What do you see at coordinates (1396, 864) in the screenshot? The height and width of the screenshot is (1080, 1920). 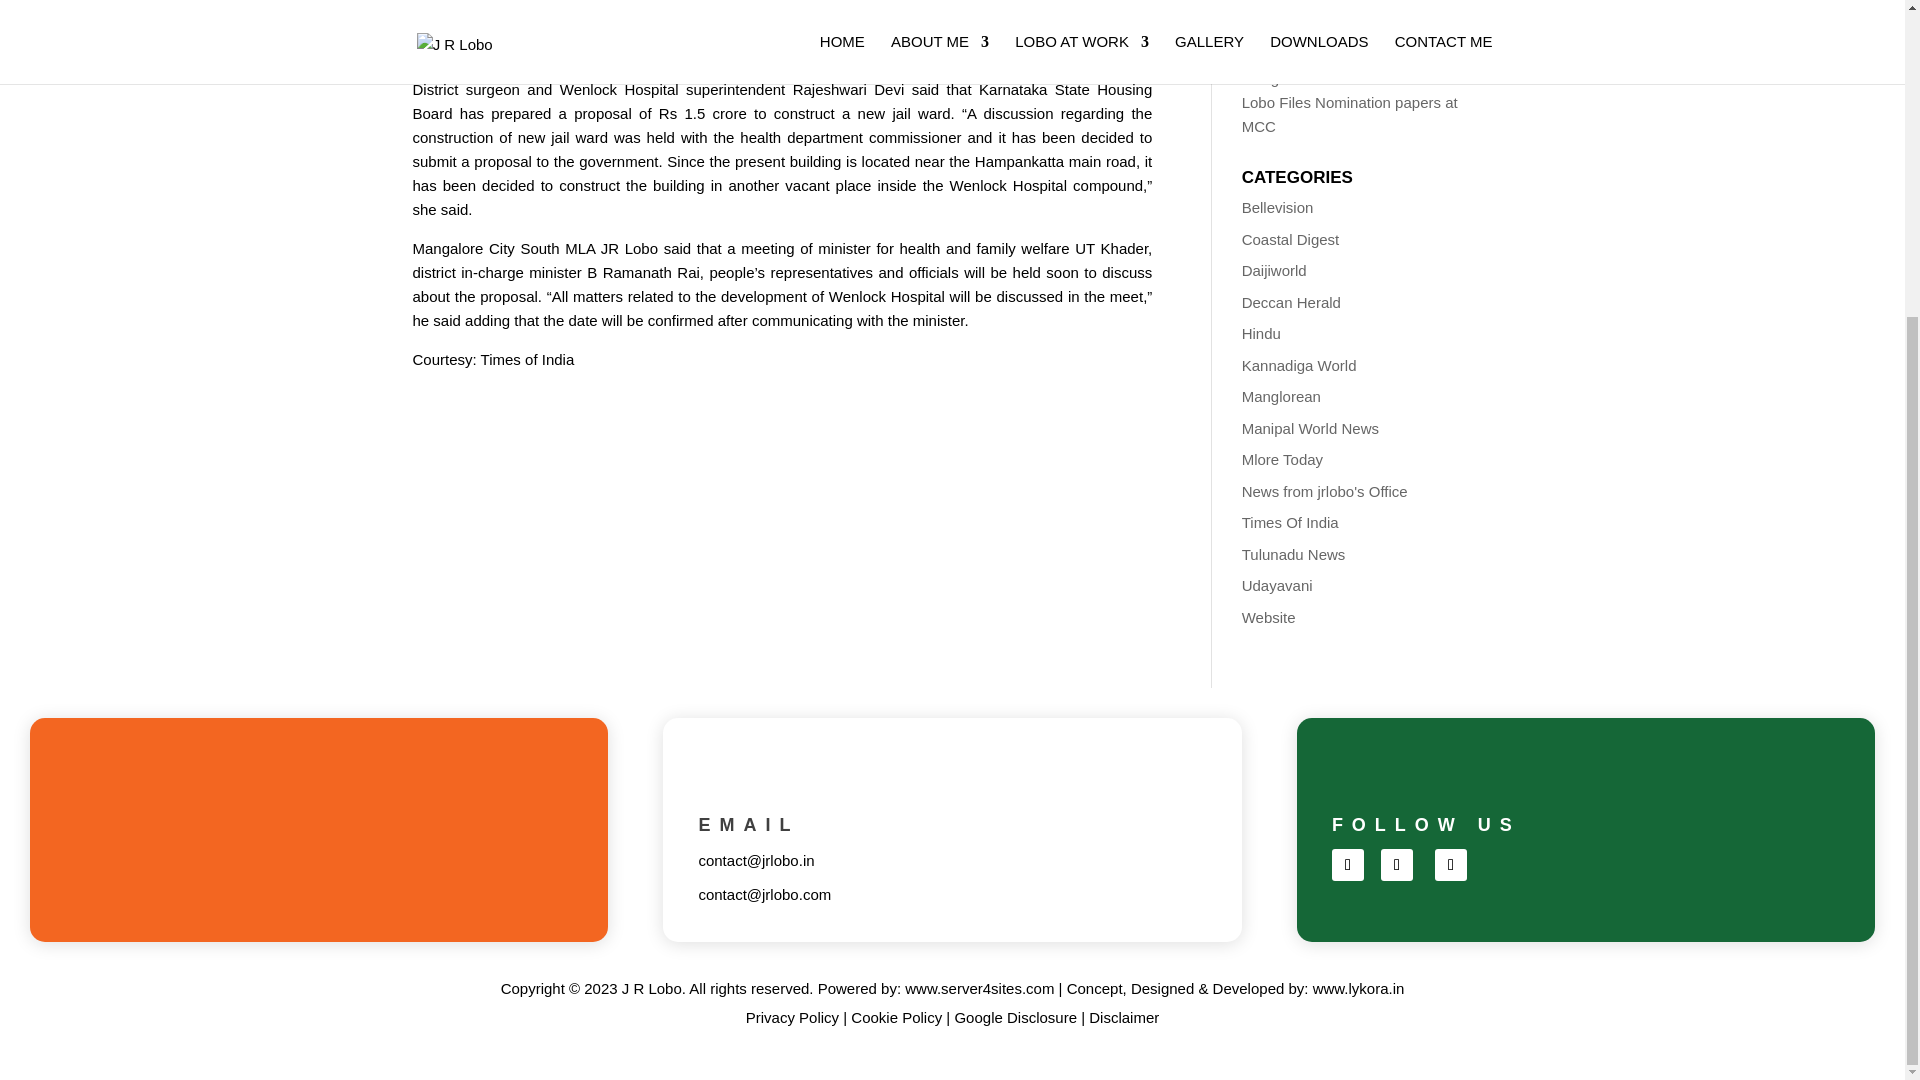 I see `Follow on Instagram` at bounding box center [1396, 864].